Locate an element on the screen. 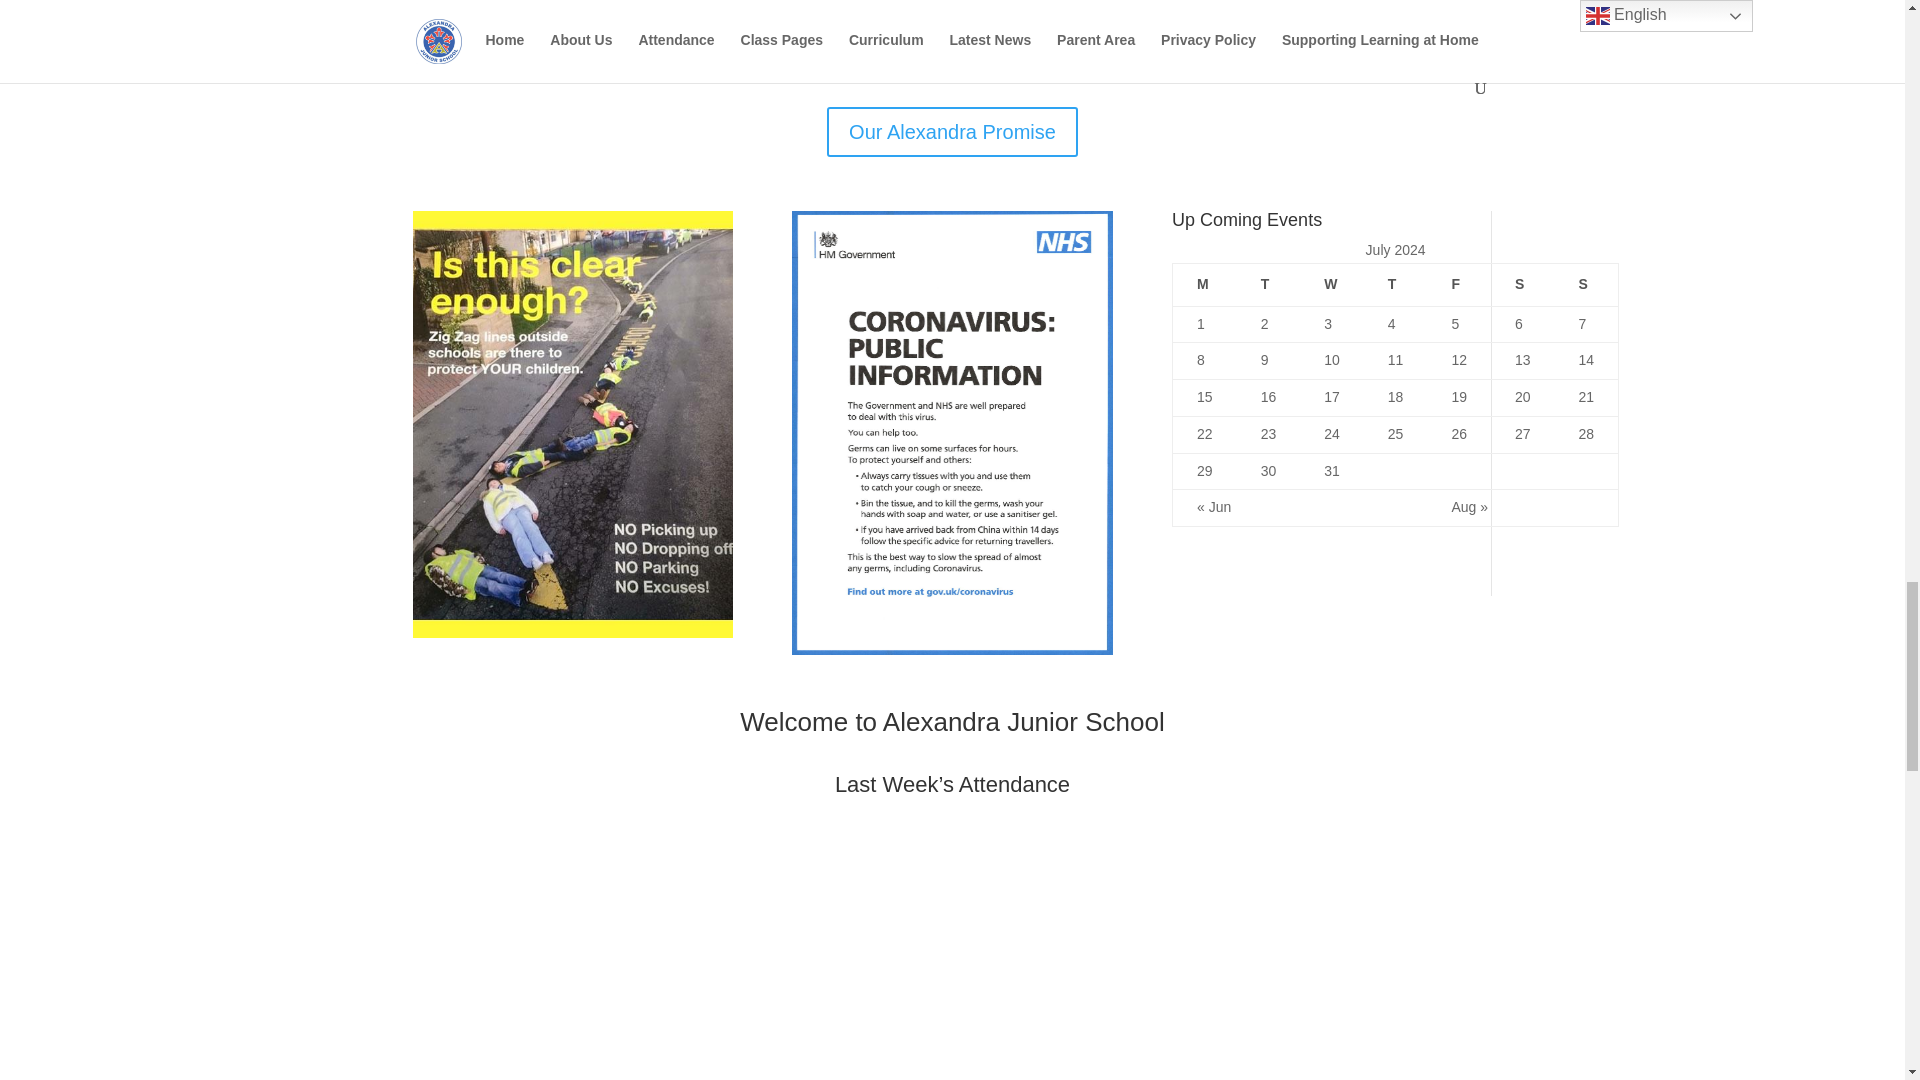 The width and height of the screenshot is (1920, 1080). Tuesday is located at coordinates (1268, 284).